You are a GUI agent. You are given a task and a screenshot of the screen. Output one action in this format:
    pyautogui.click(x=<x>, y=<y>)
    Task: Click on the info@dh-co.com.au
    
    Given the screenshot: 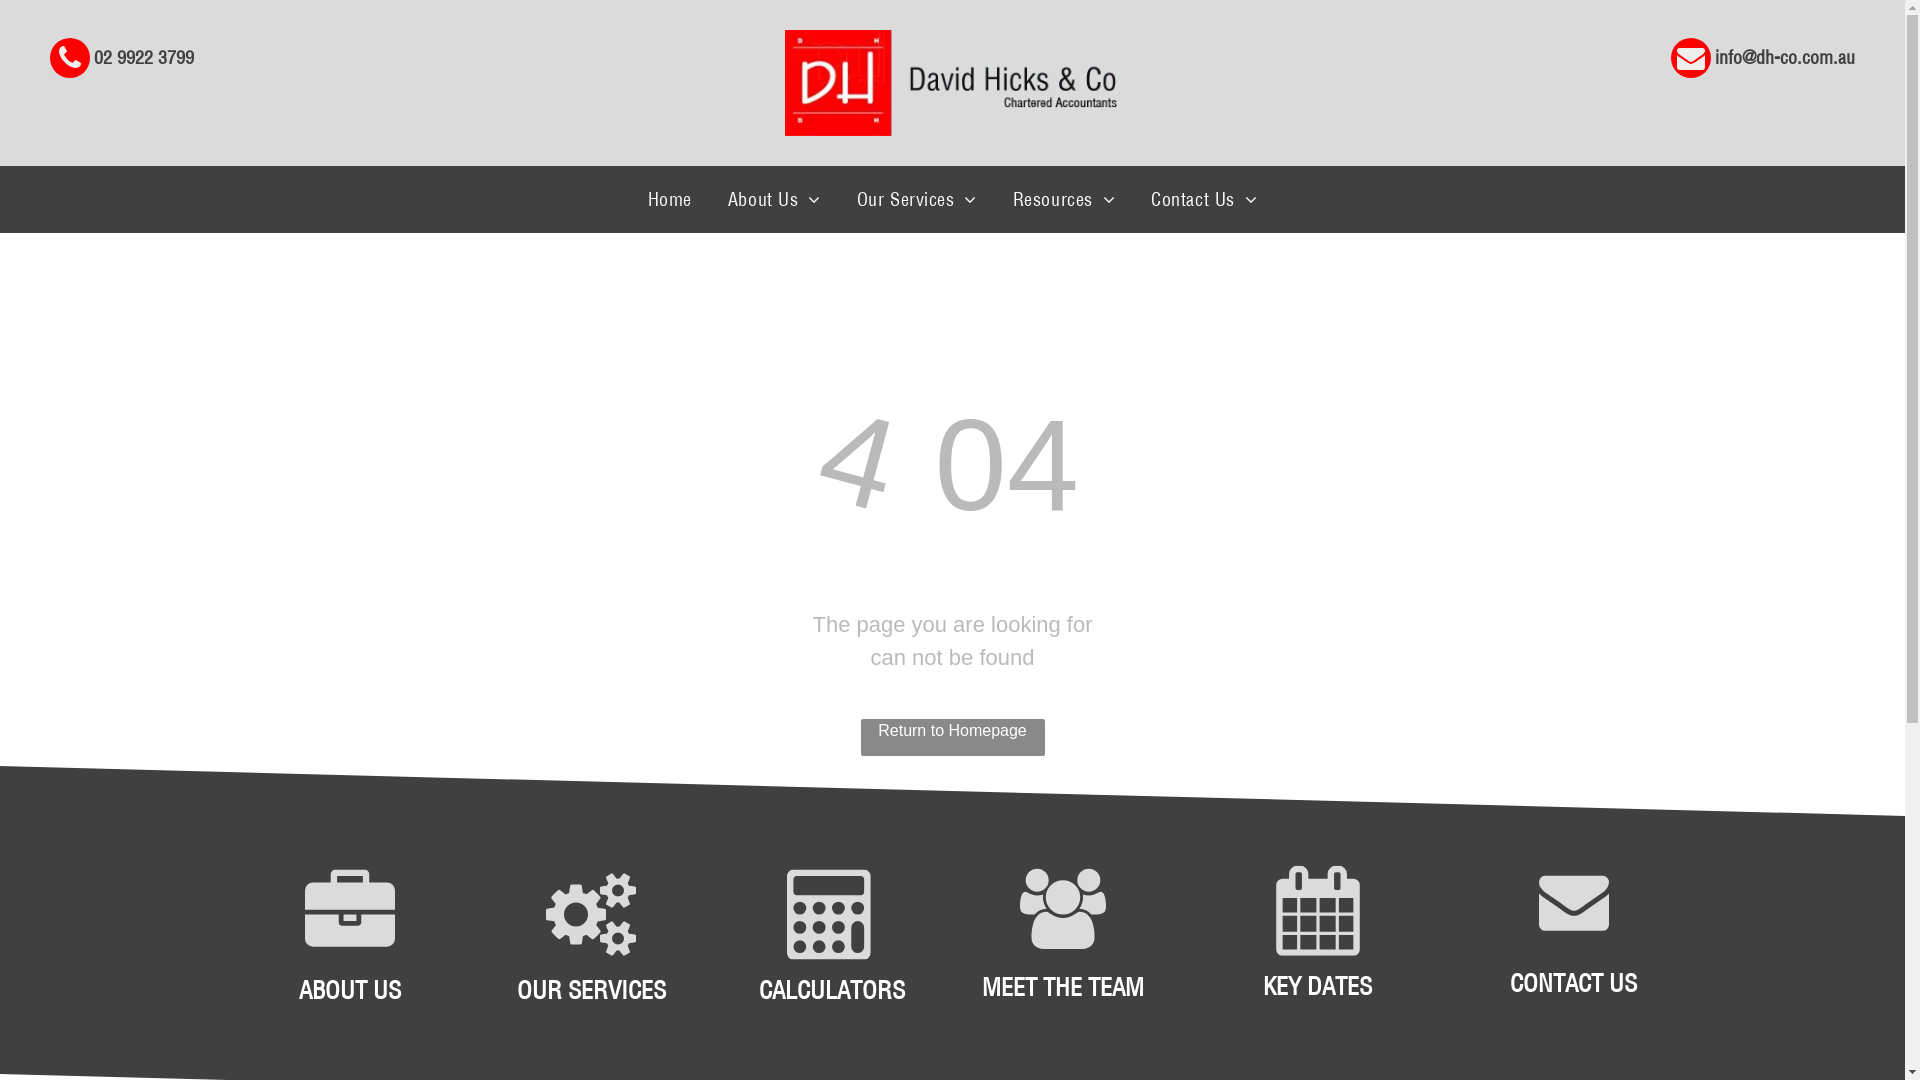 What is the action you would take?
    pyautogui.click(x=1763, y=56)
    